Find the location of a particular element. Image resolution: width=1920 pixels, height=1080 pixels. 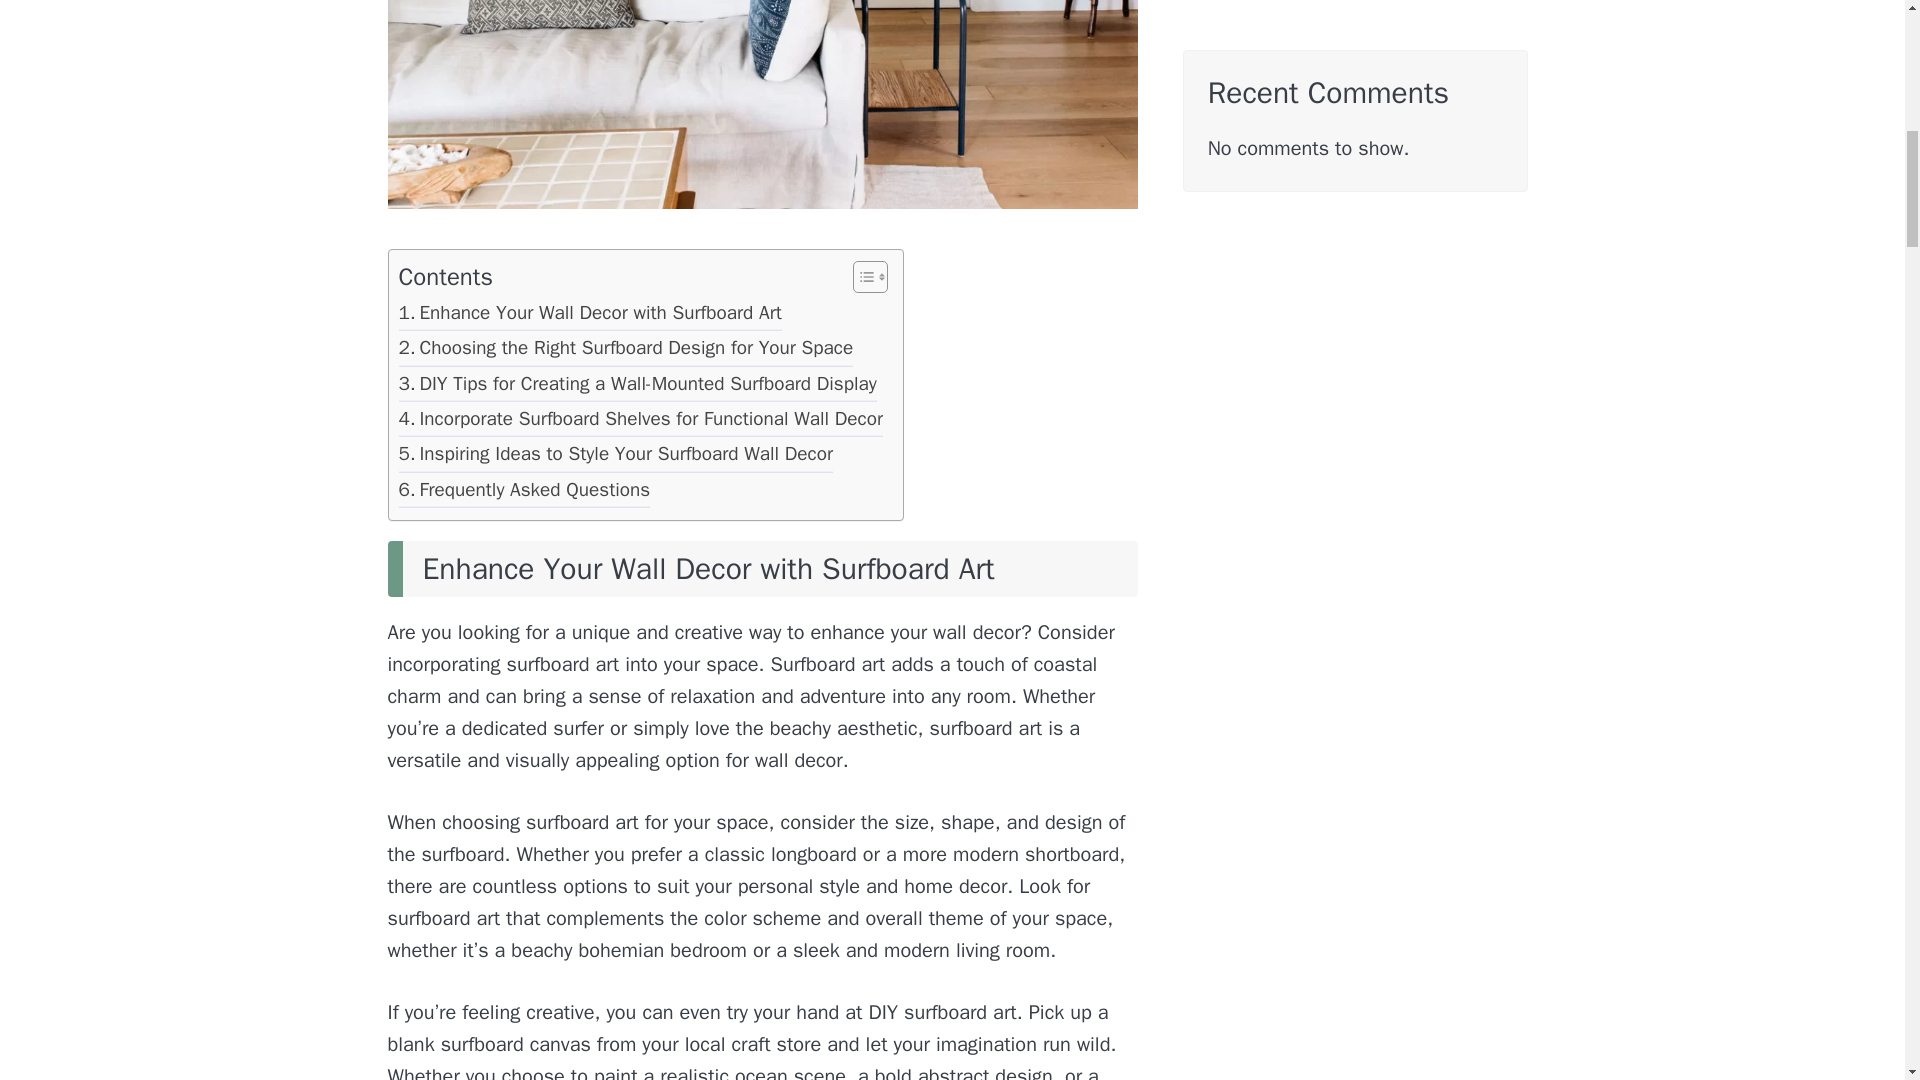

Enhance Your Wall Decor with Surfboard Art is located at coordinates (589, 315).